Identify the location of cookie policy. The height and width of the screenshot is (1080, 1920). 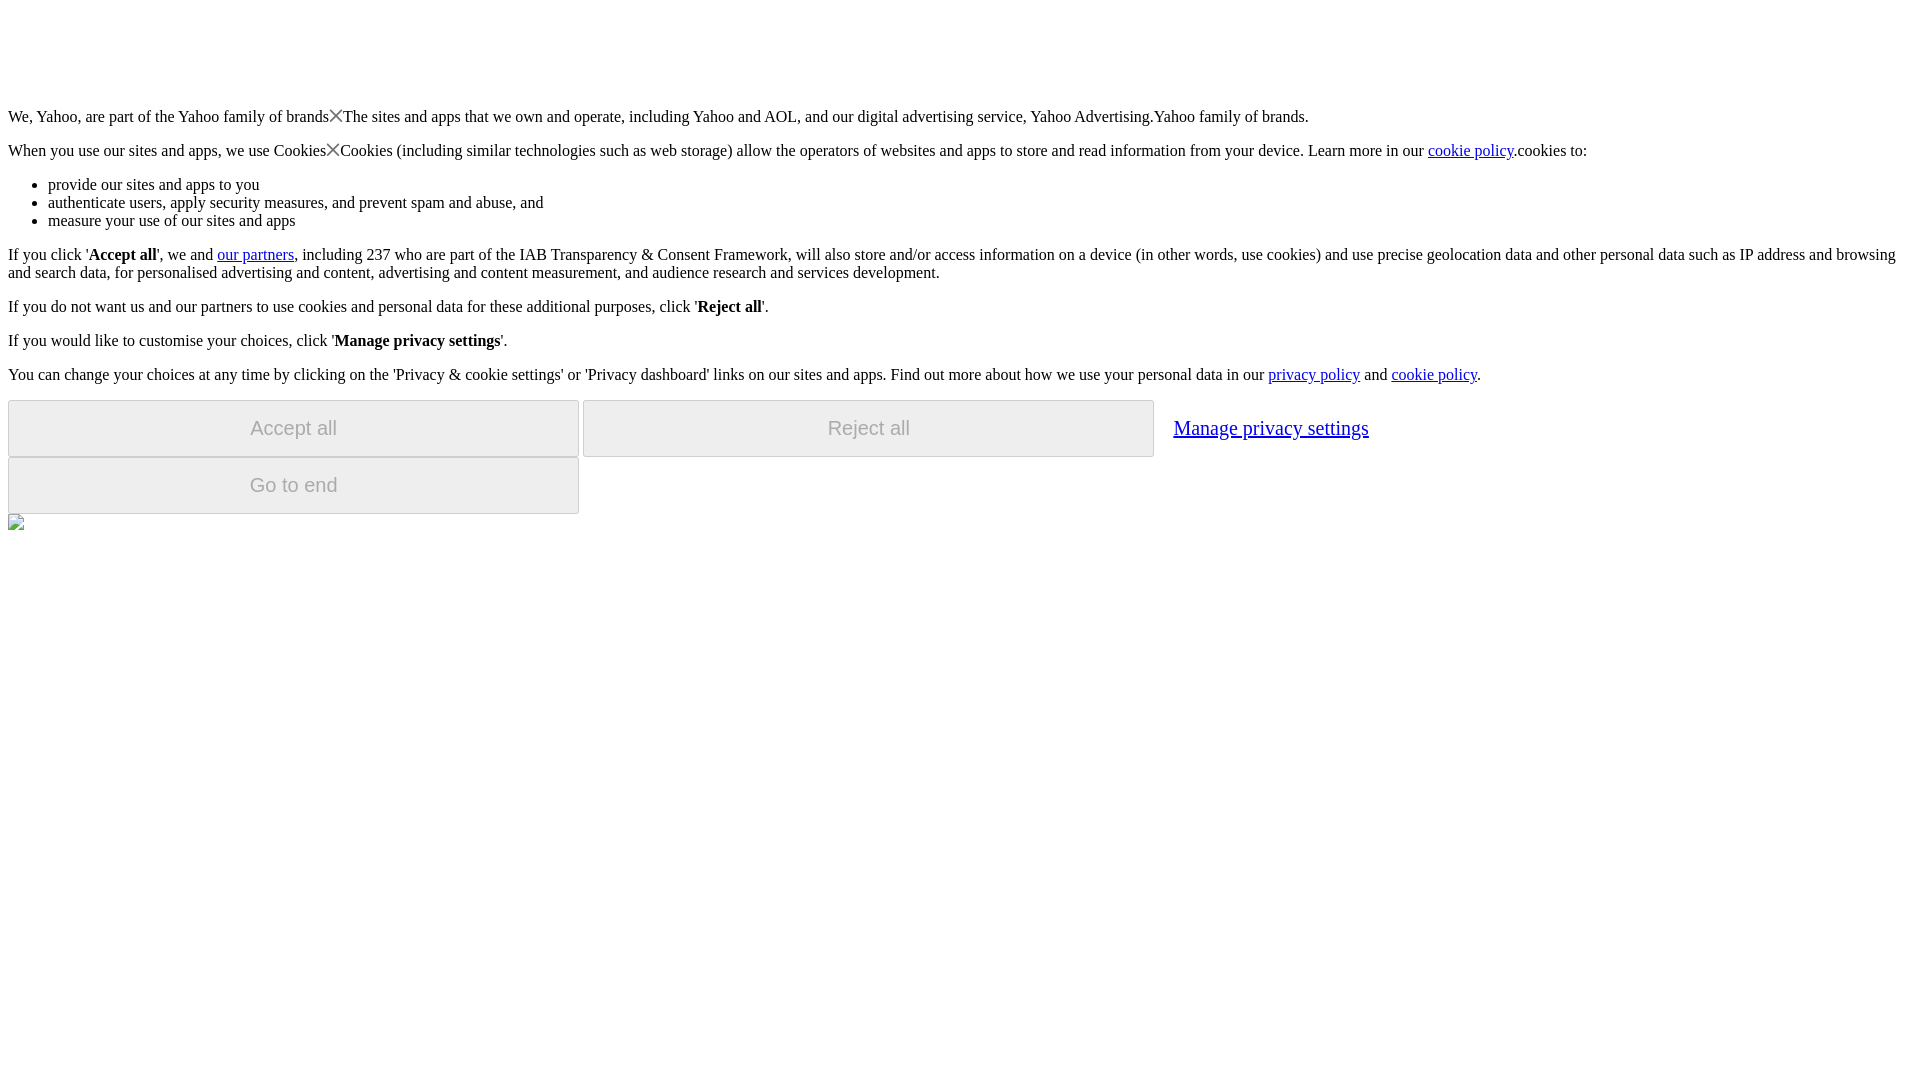
(1433, 374).